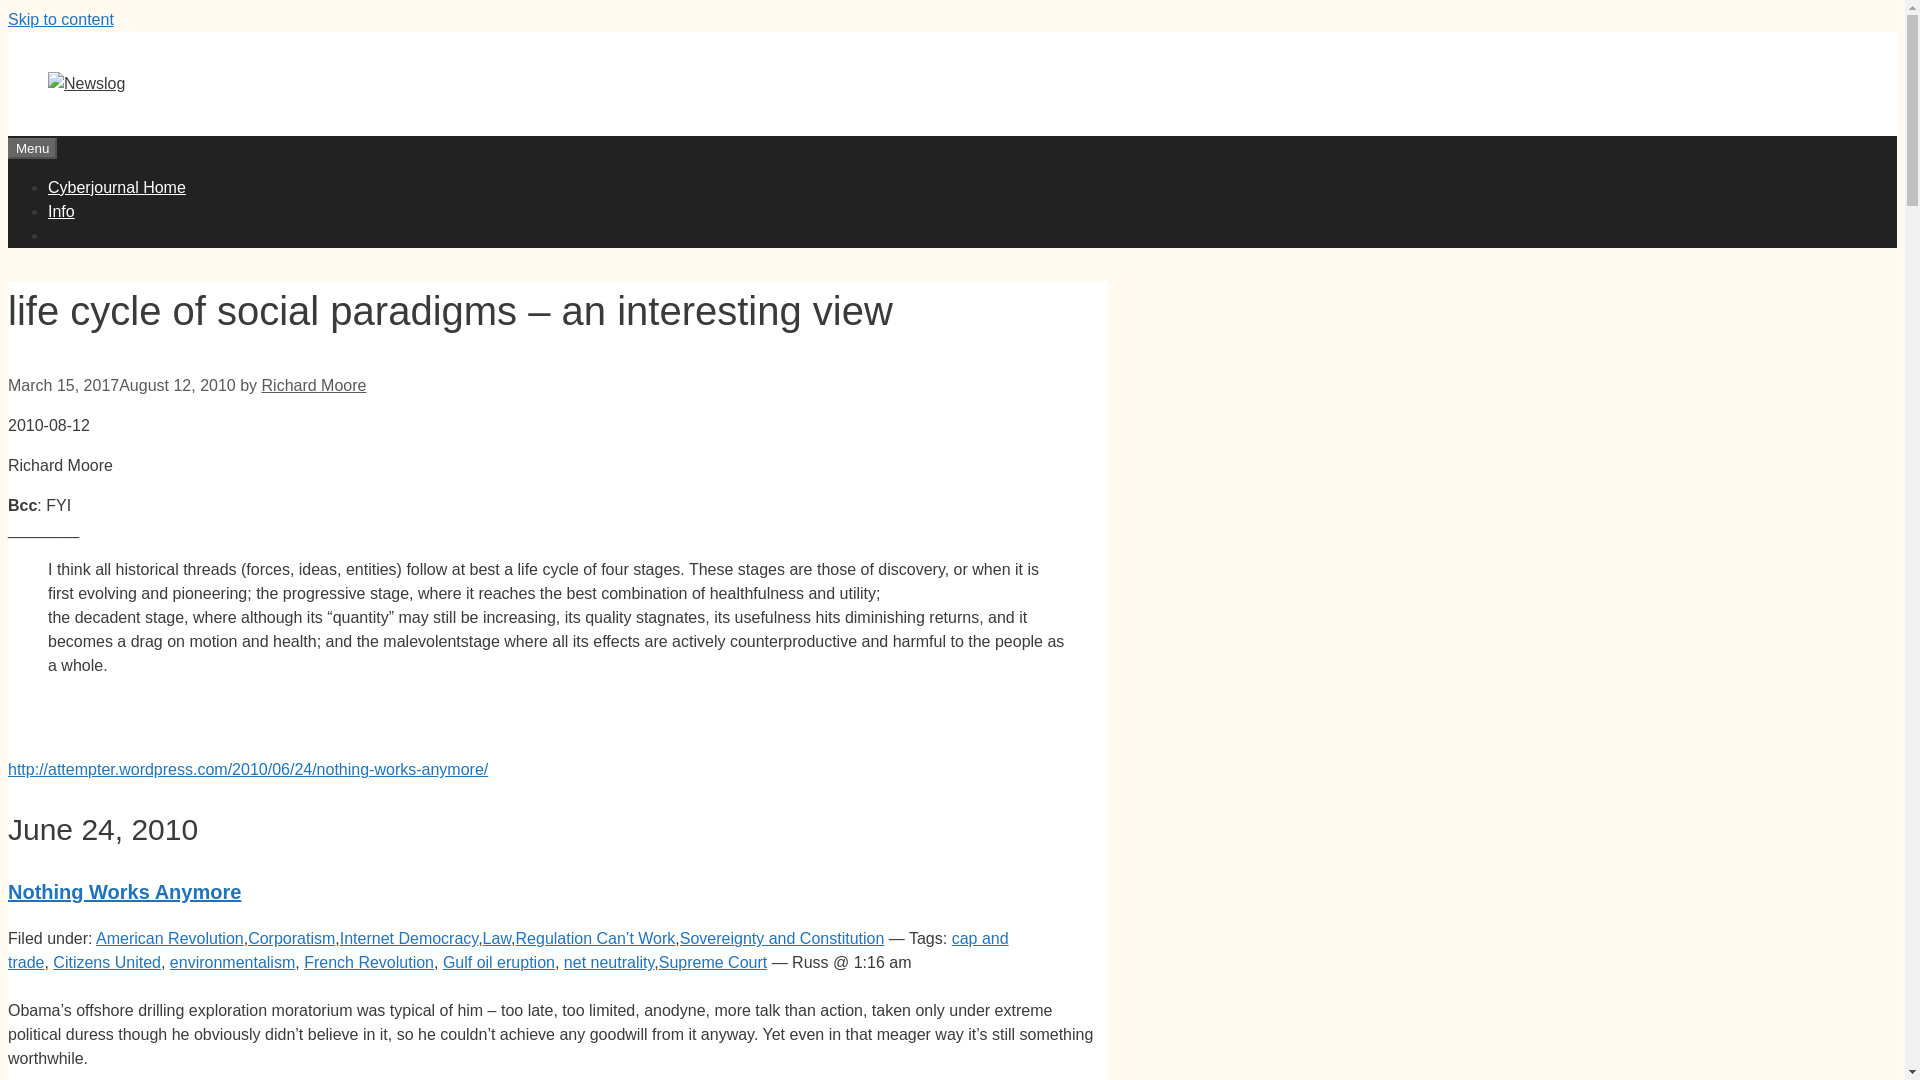 Image resolution: width=1920 pixels, height=1080 pixels. I want to click on Citizens United, so click(107, 962).